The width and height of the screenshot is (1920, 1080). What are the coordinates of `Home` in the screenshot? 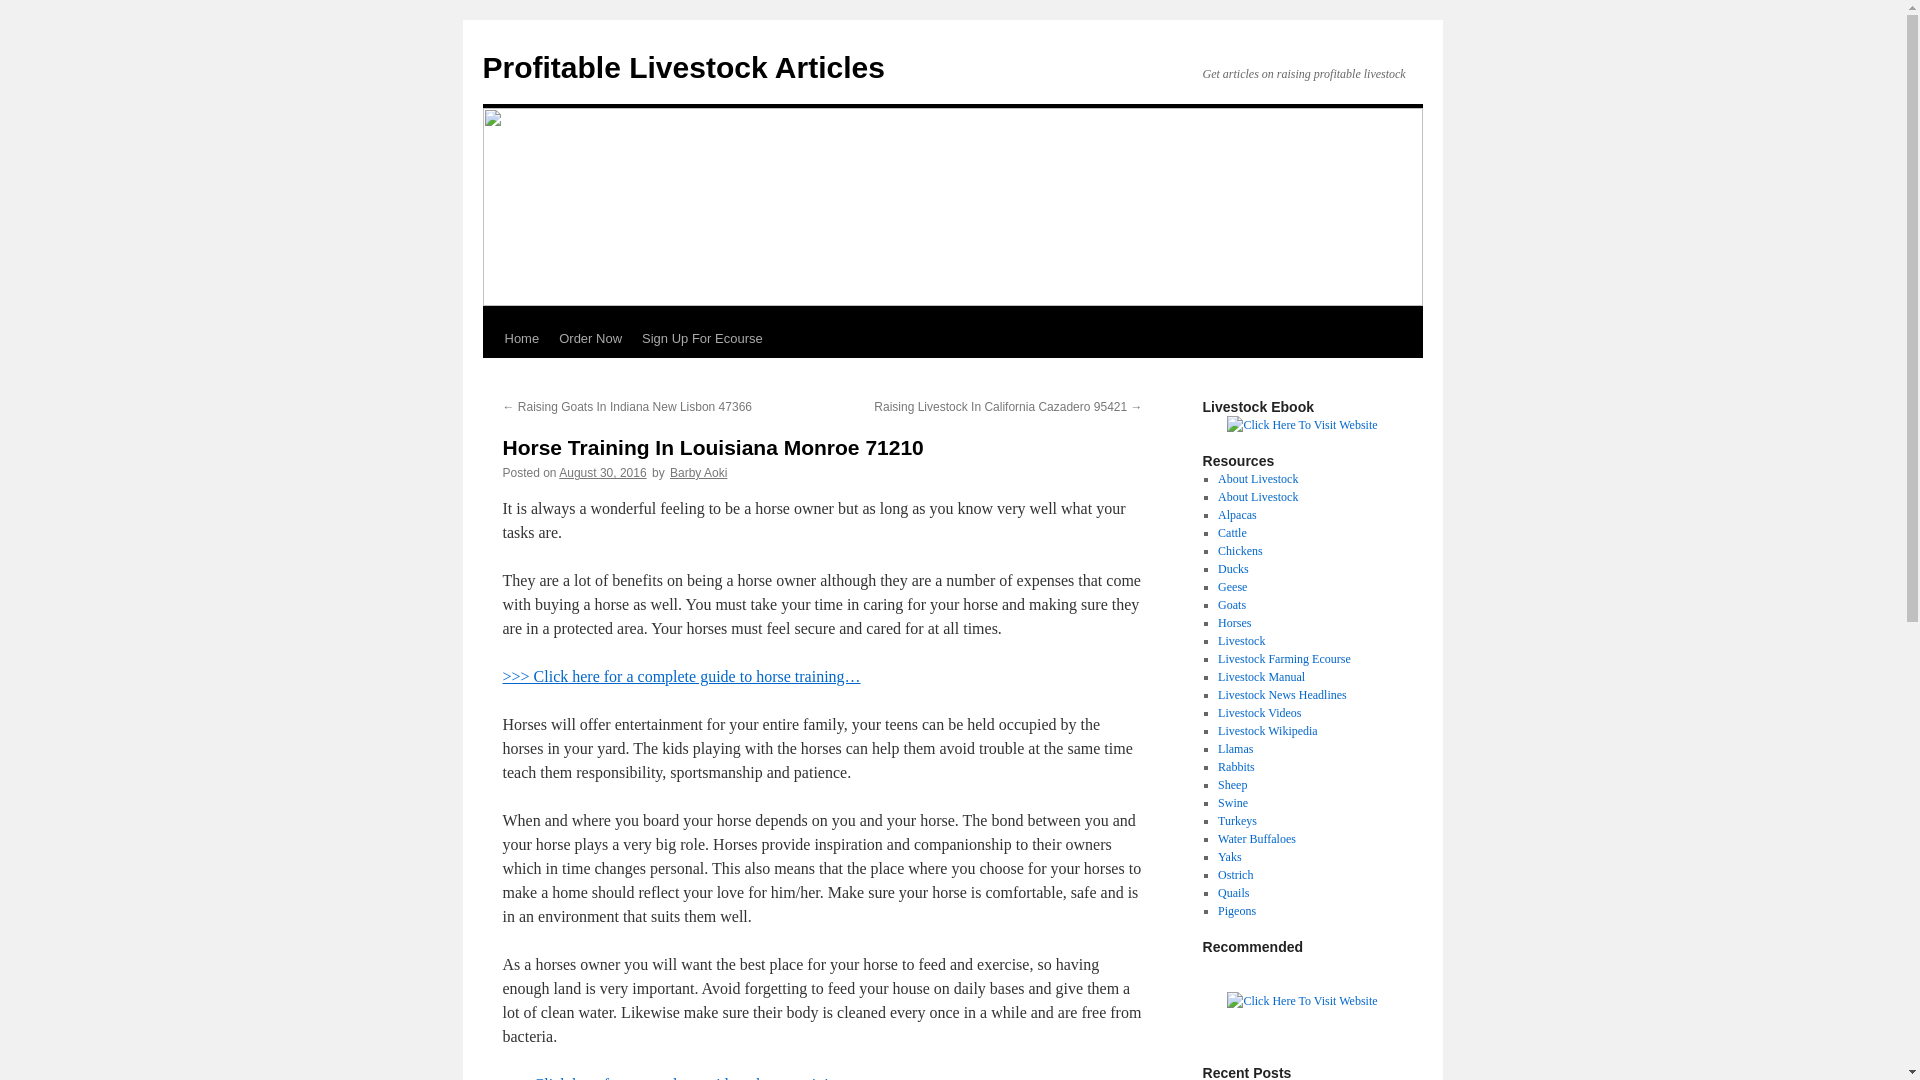 It's located at (521, 338).